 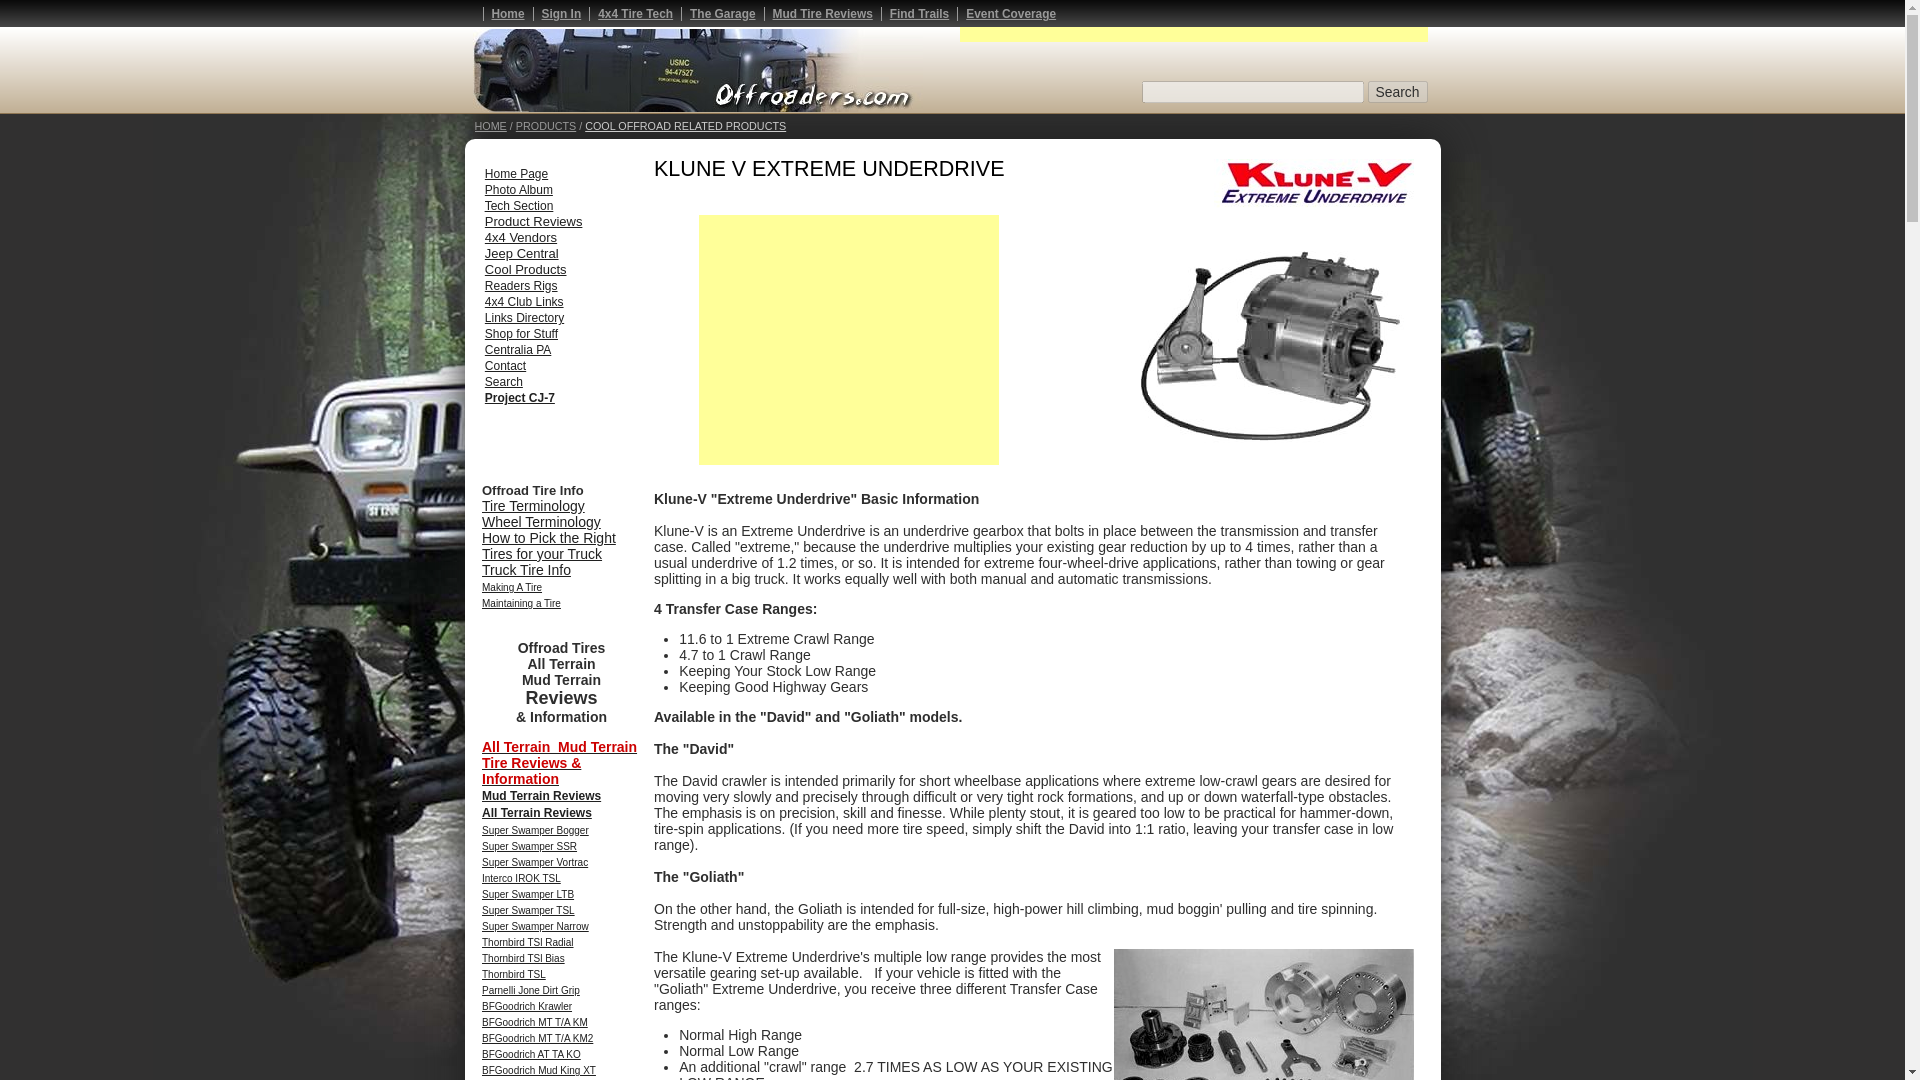 What do you see at coordinates (522, 254) in the screenshot?
I see `Jeep Central` at bounding box center [522, 254].